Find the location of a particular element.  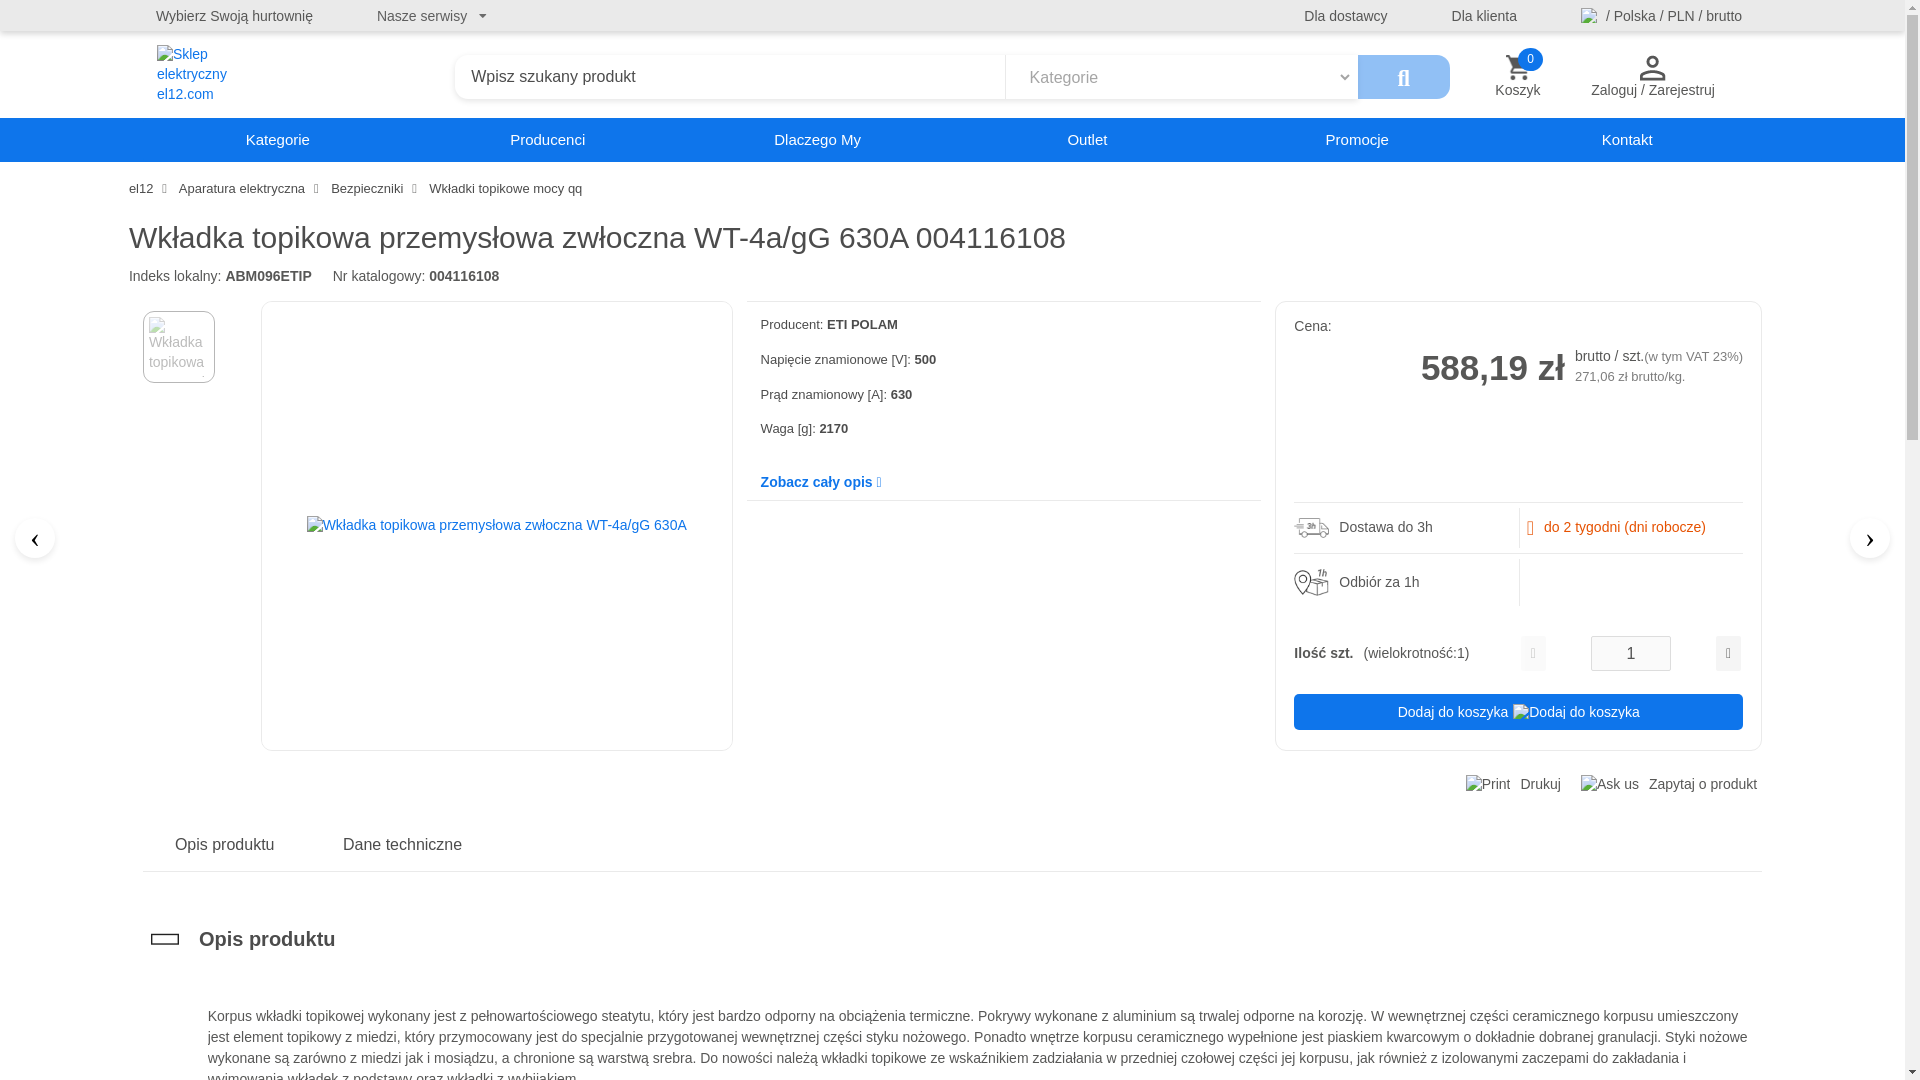

Dlaczego My is located at coordinates (818, 140).